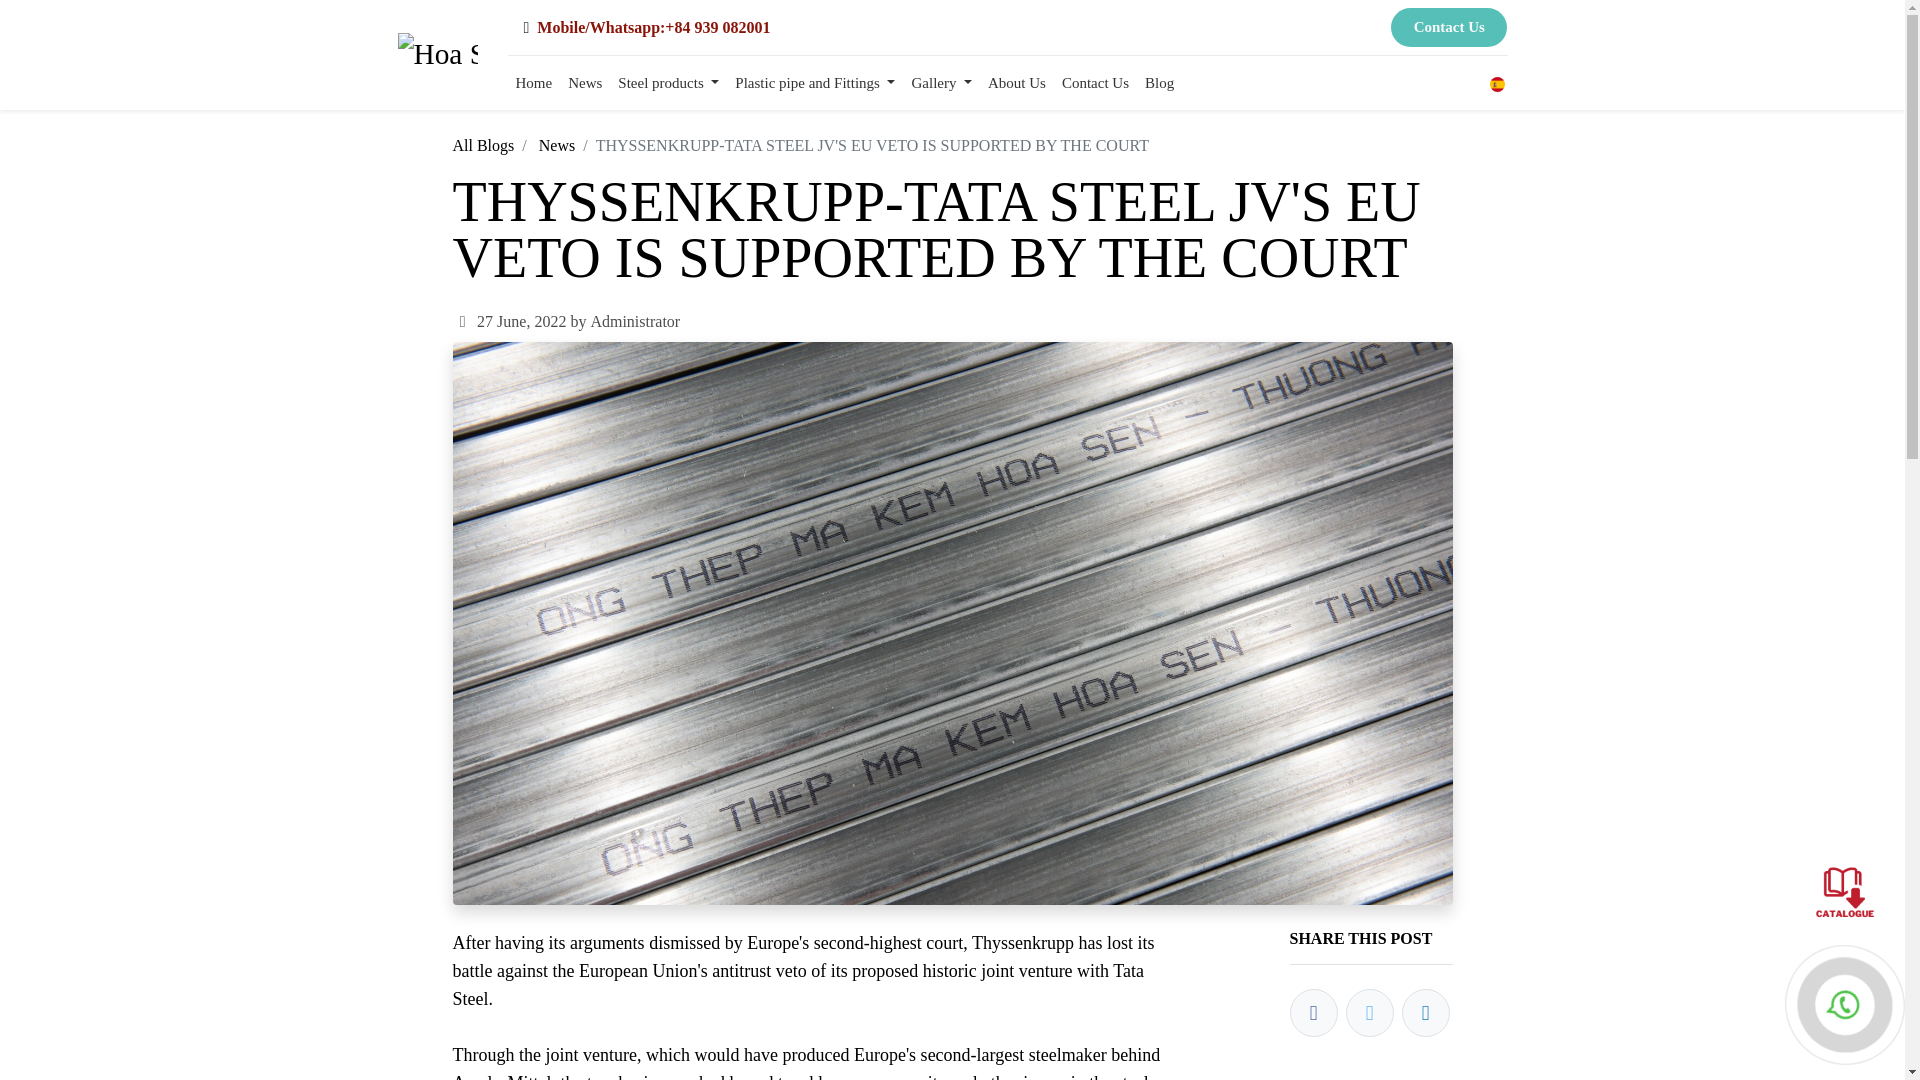 Image resolution: width=1920 pixels, height=1080 pixels. What do you see at coordinates (814, 82) in the screenshot?
I see `Plastic pipe and Fittings` at bounding box center [814, 82].